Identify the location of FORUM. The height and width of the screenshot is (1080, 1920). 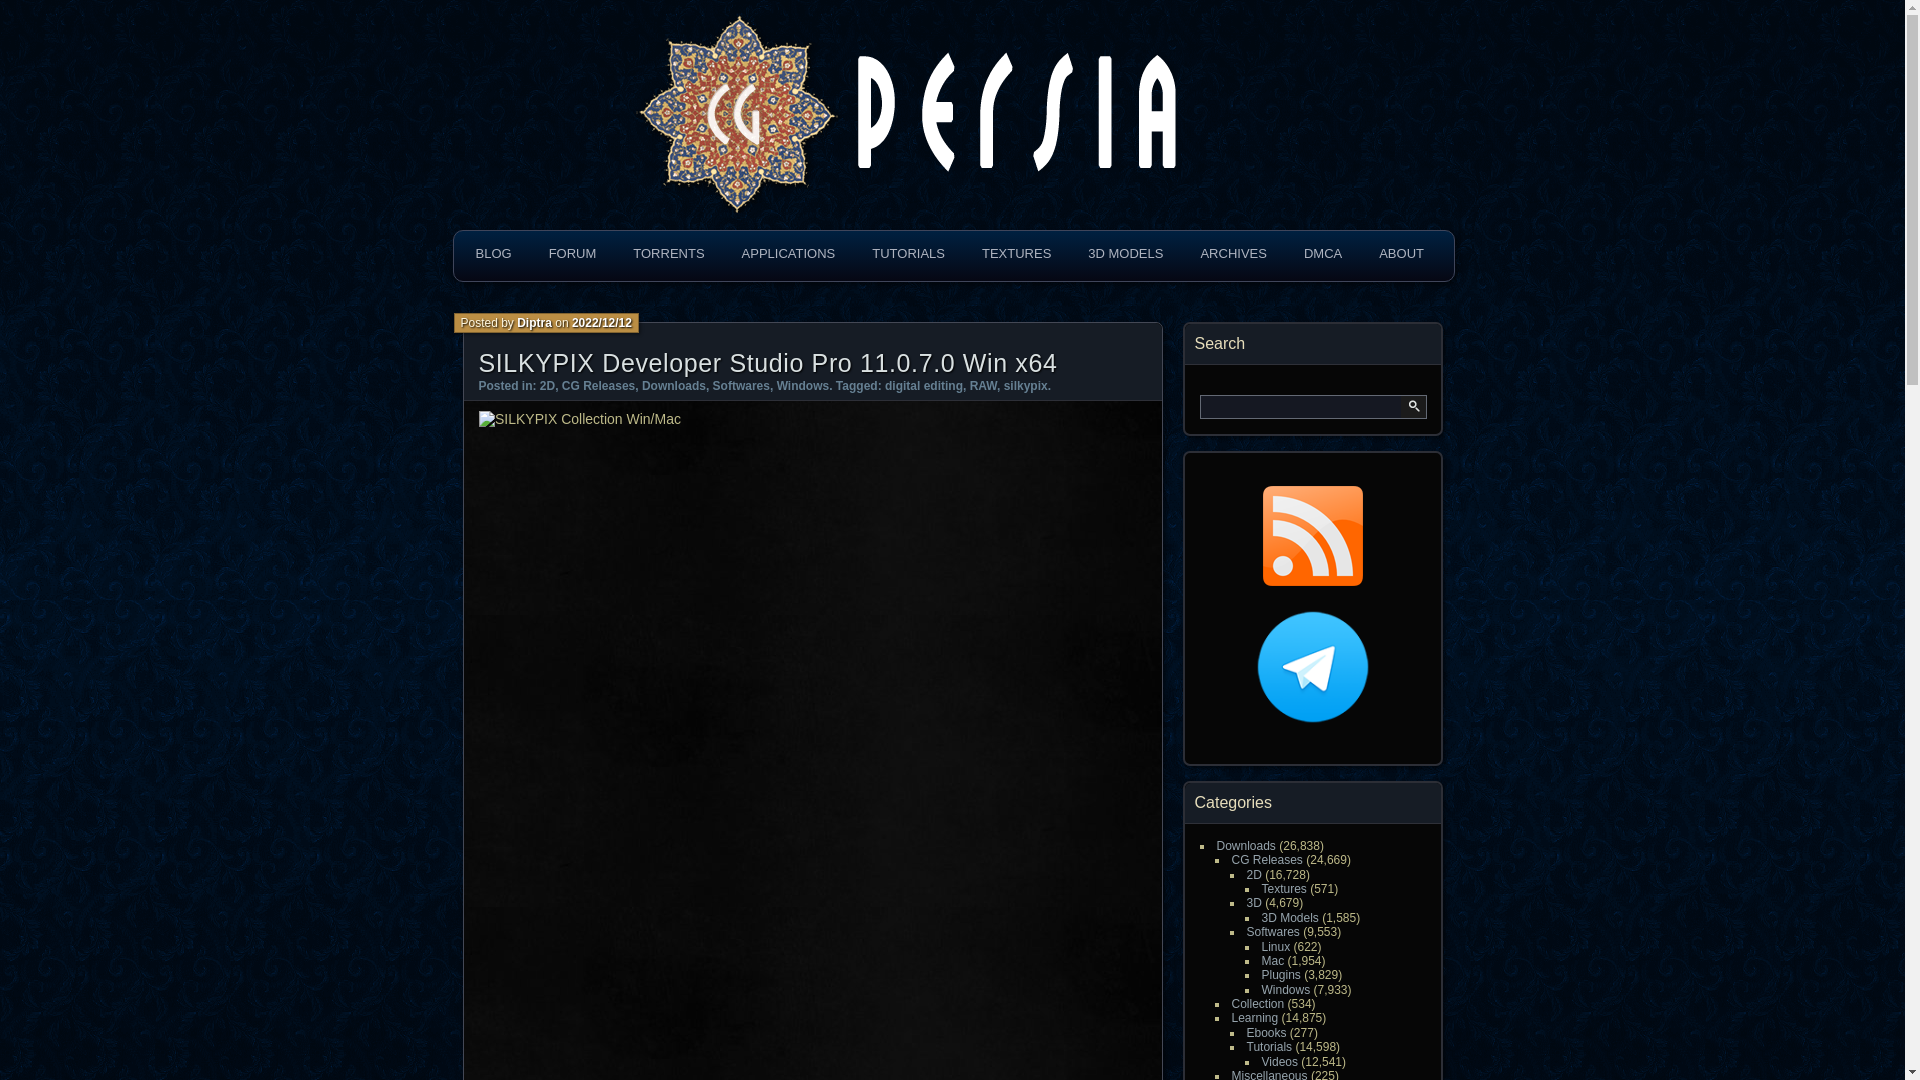
(572, 254).